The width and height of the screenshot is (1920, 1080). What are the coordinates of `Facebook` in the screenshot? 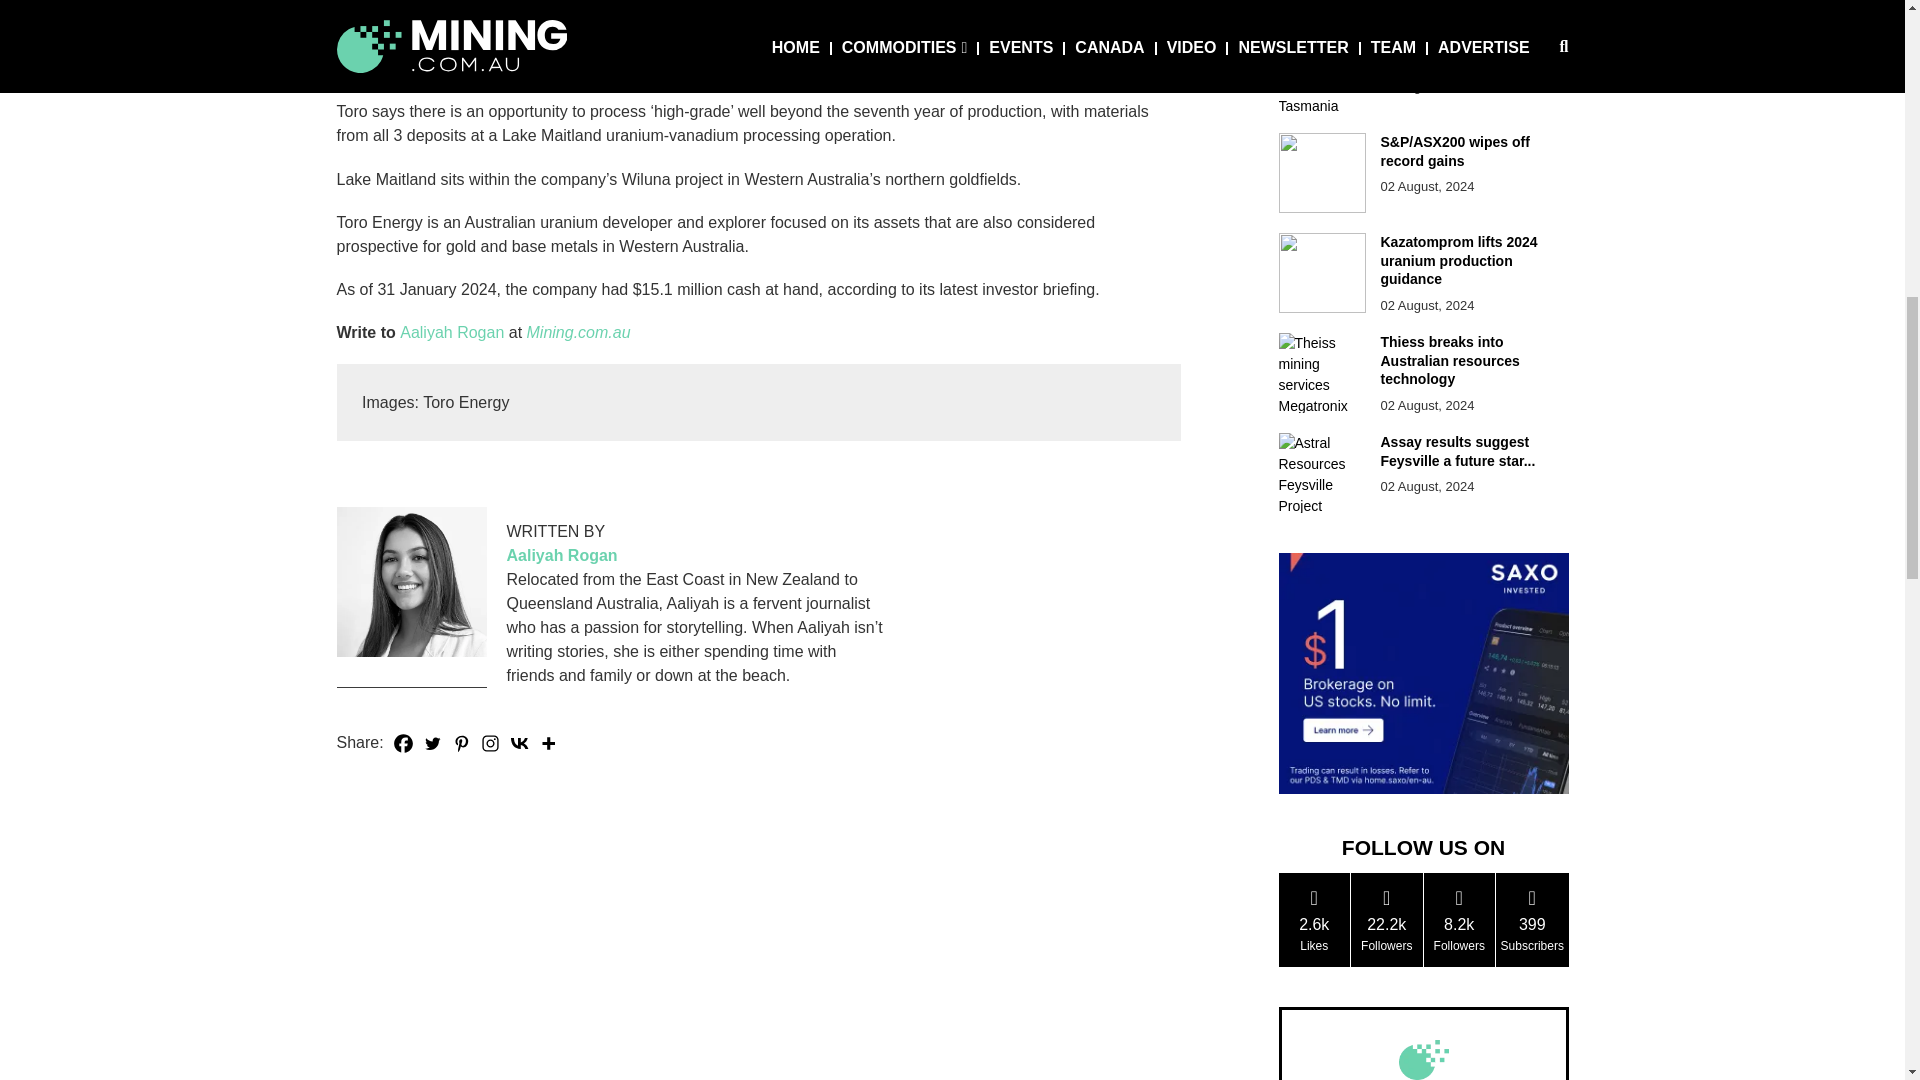 It's located at (404, 744).